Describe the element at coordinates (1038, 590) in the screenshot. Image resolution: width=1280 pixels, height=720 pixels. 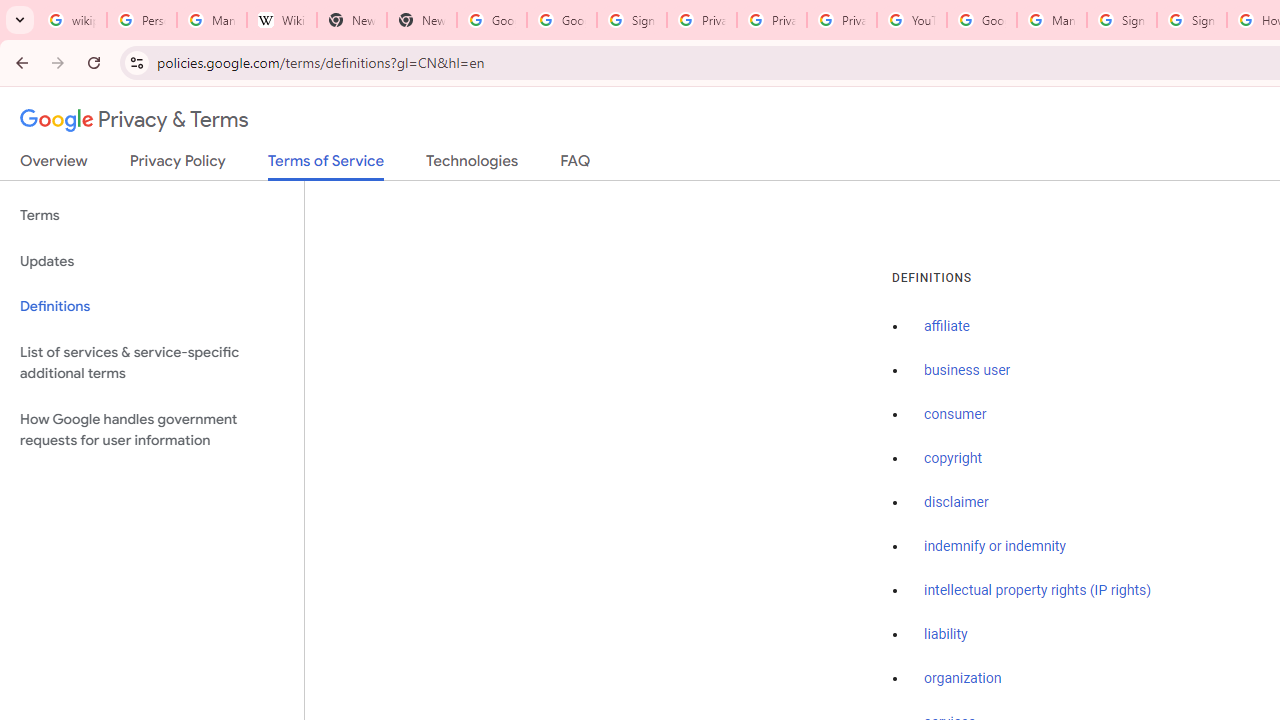
I see `intellectual property rights (IP rights)` at that location.